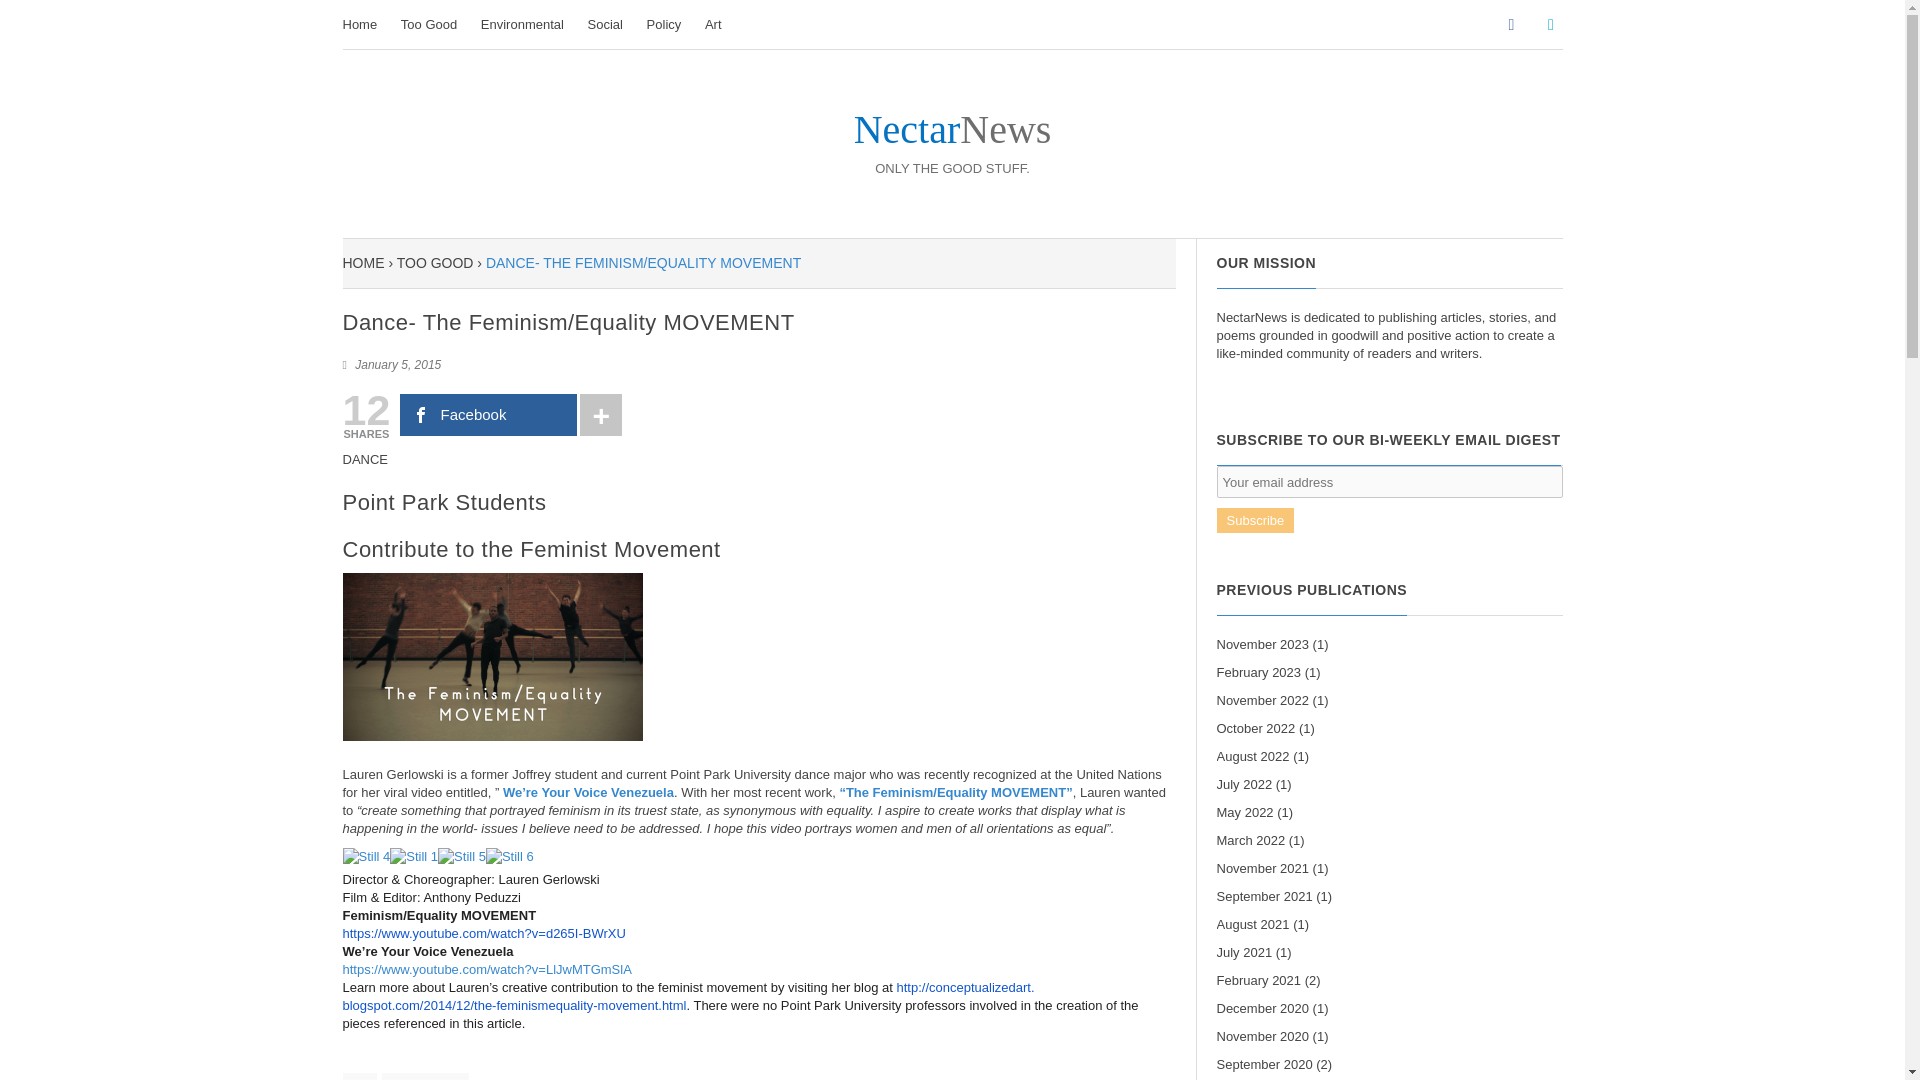  I want to click on Facebook, so click(488, 415).